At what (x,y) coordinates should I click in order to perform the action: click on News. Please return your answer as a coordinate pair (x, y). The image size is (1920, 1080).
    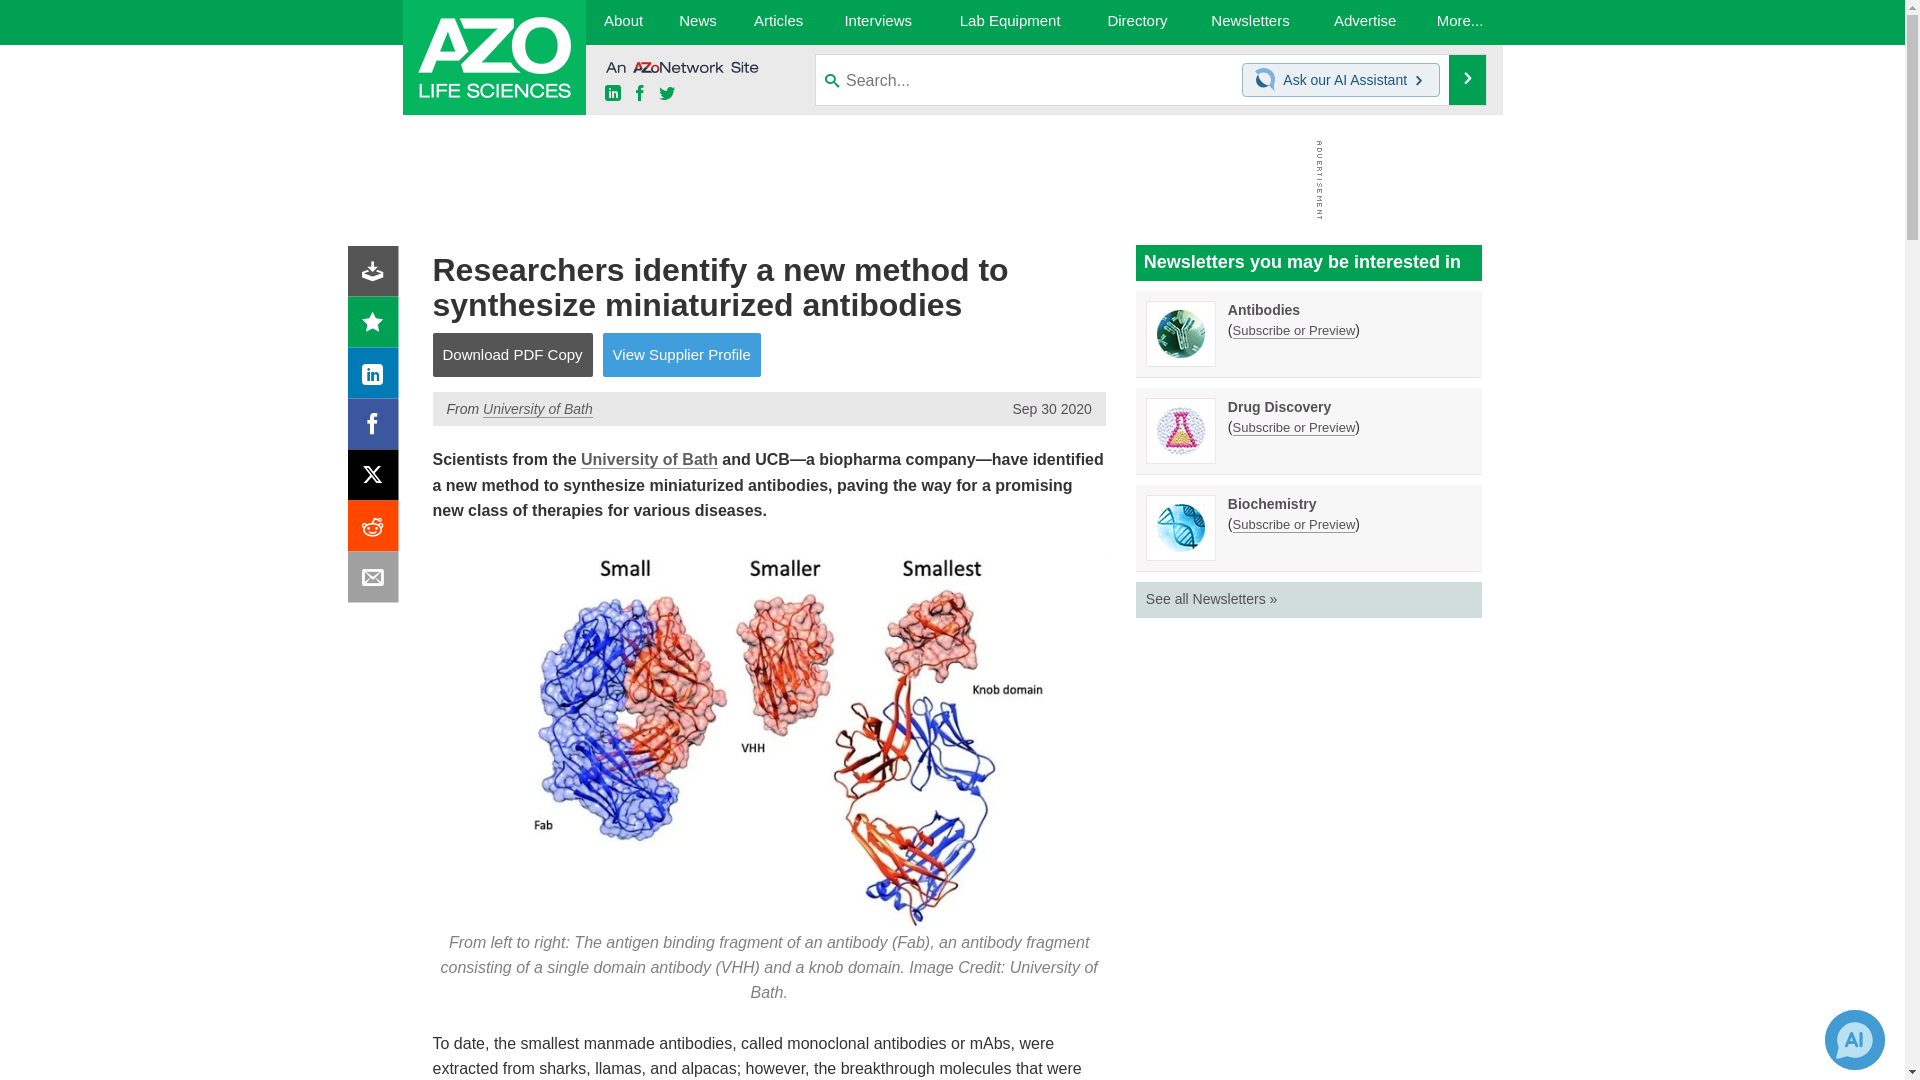
    Looking at the image, I should click on (696, 22).